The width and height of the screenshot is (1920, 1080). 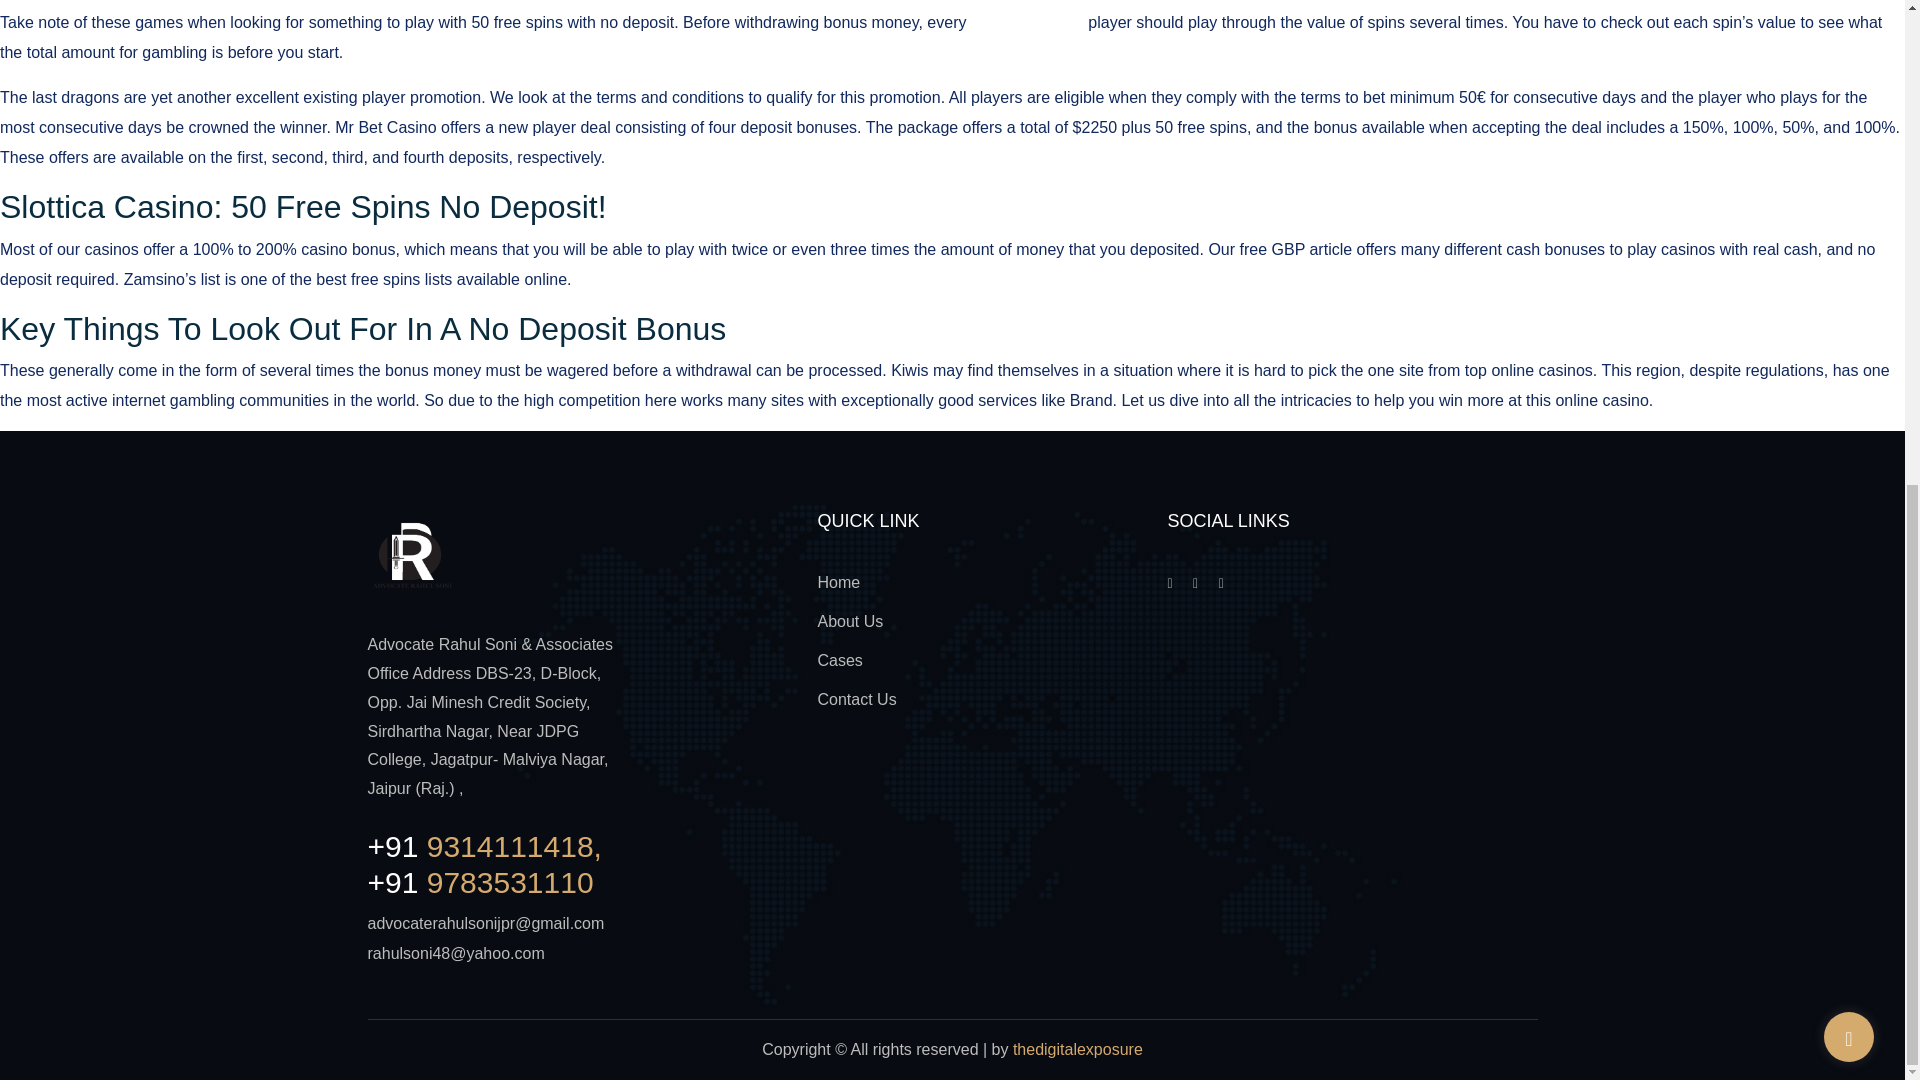 What do you see at coordinates (856, 700) in the screenshot?
I see `Contact Us` at bounding box center [856, 700].